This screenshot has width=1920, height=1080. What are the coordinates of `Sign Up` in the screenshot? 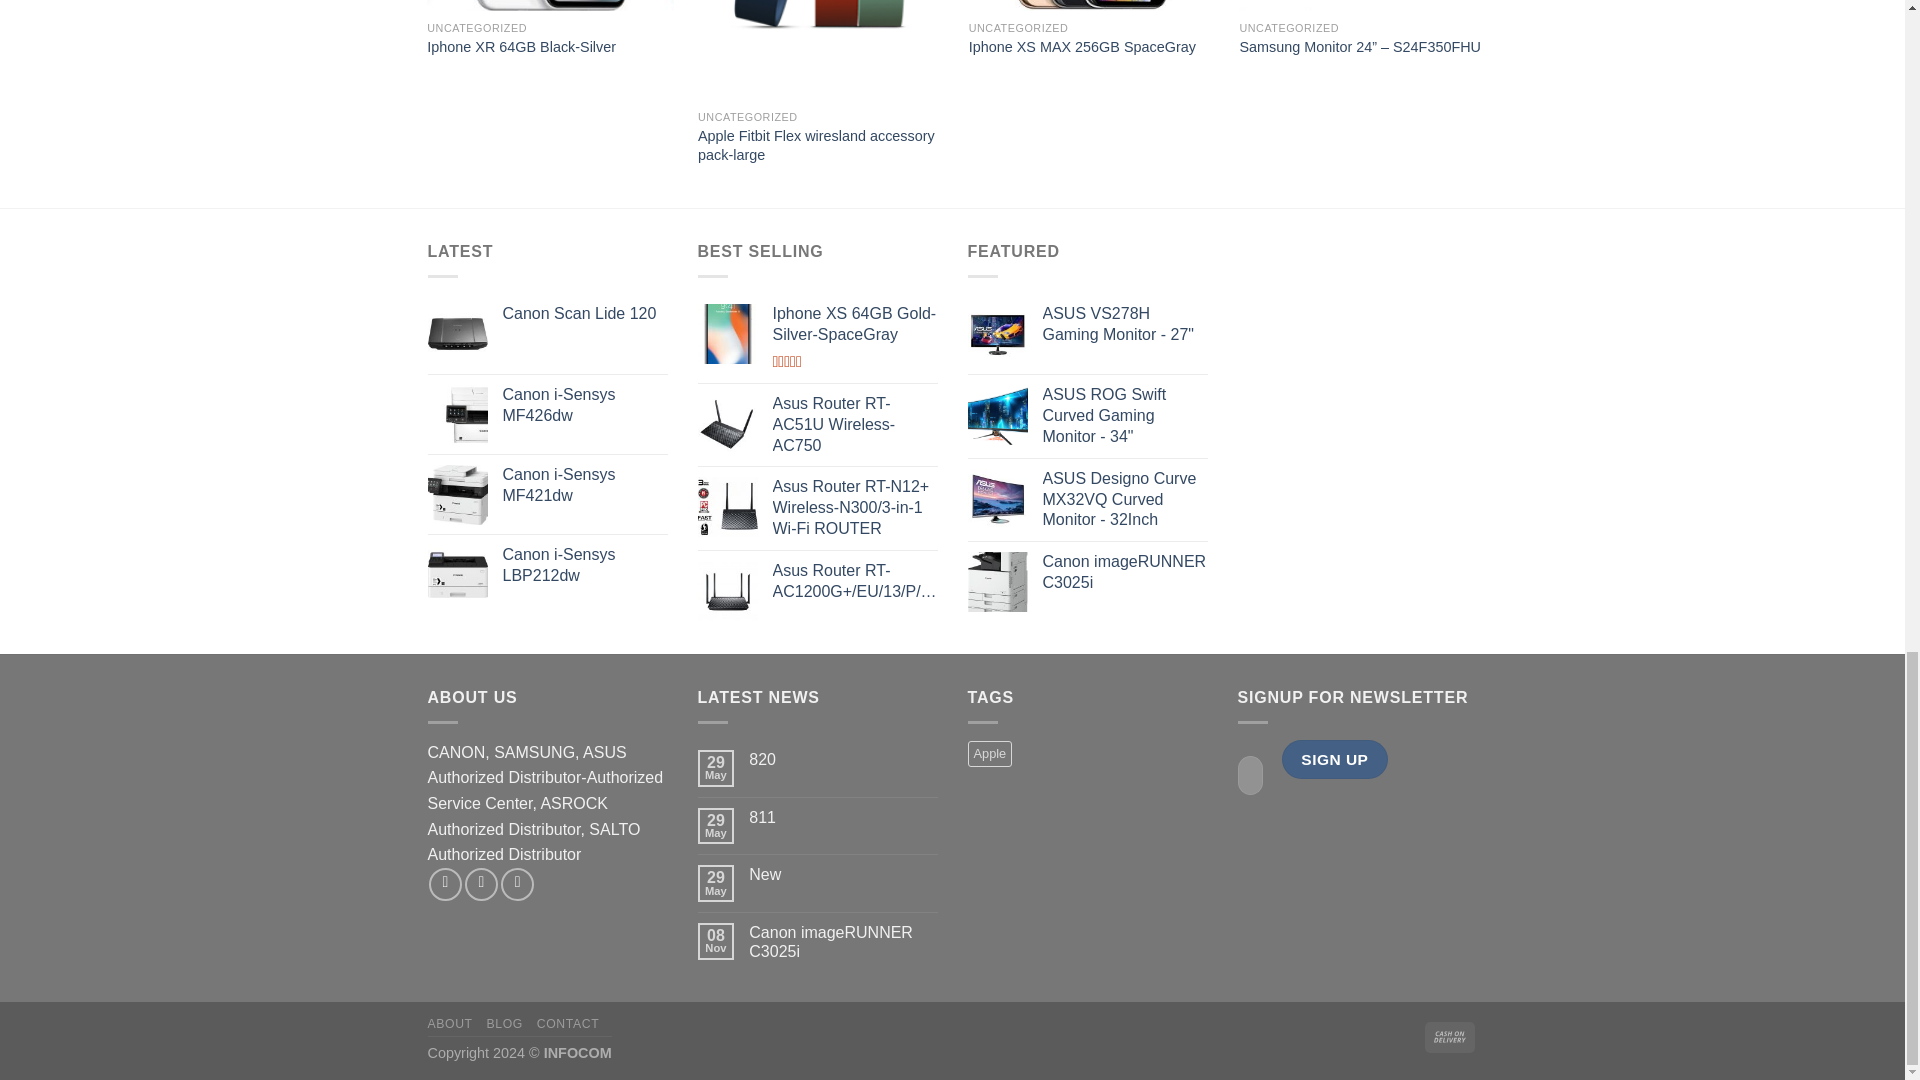 It's located at (1335, 758).